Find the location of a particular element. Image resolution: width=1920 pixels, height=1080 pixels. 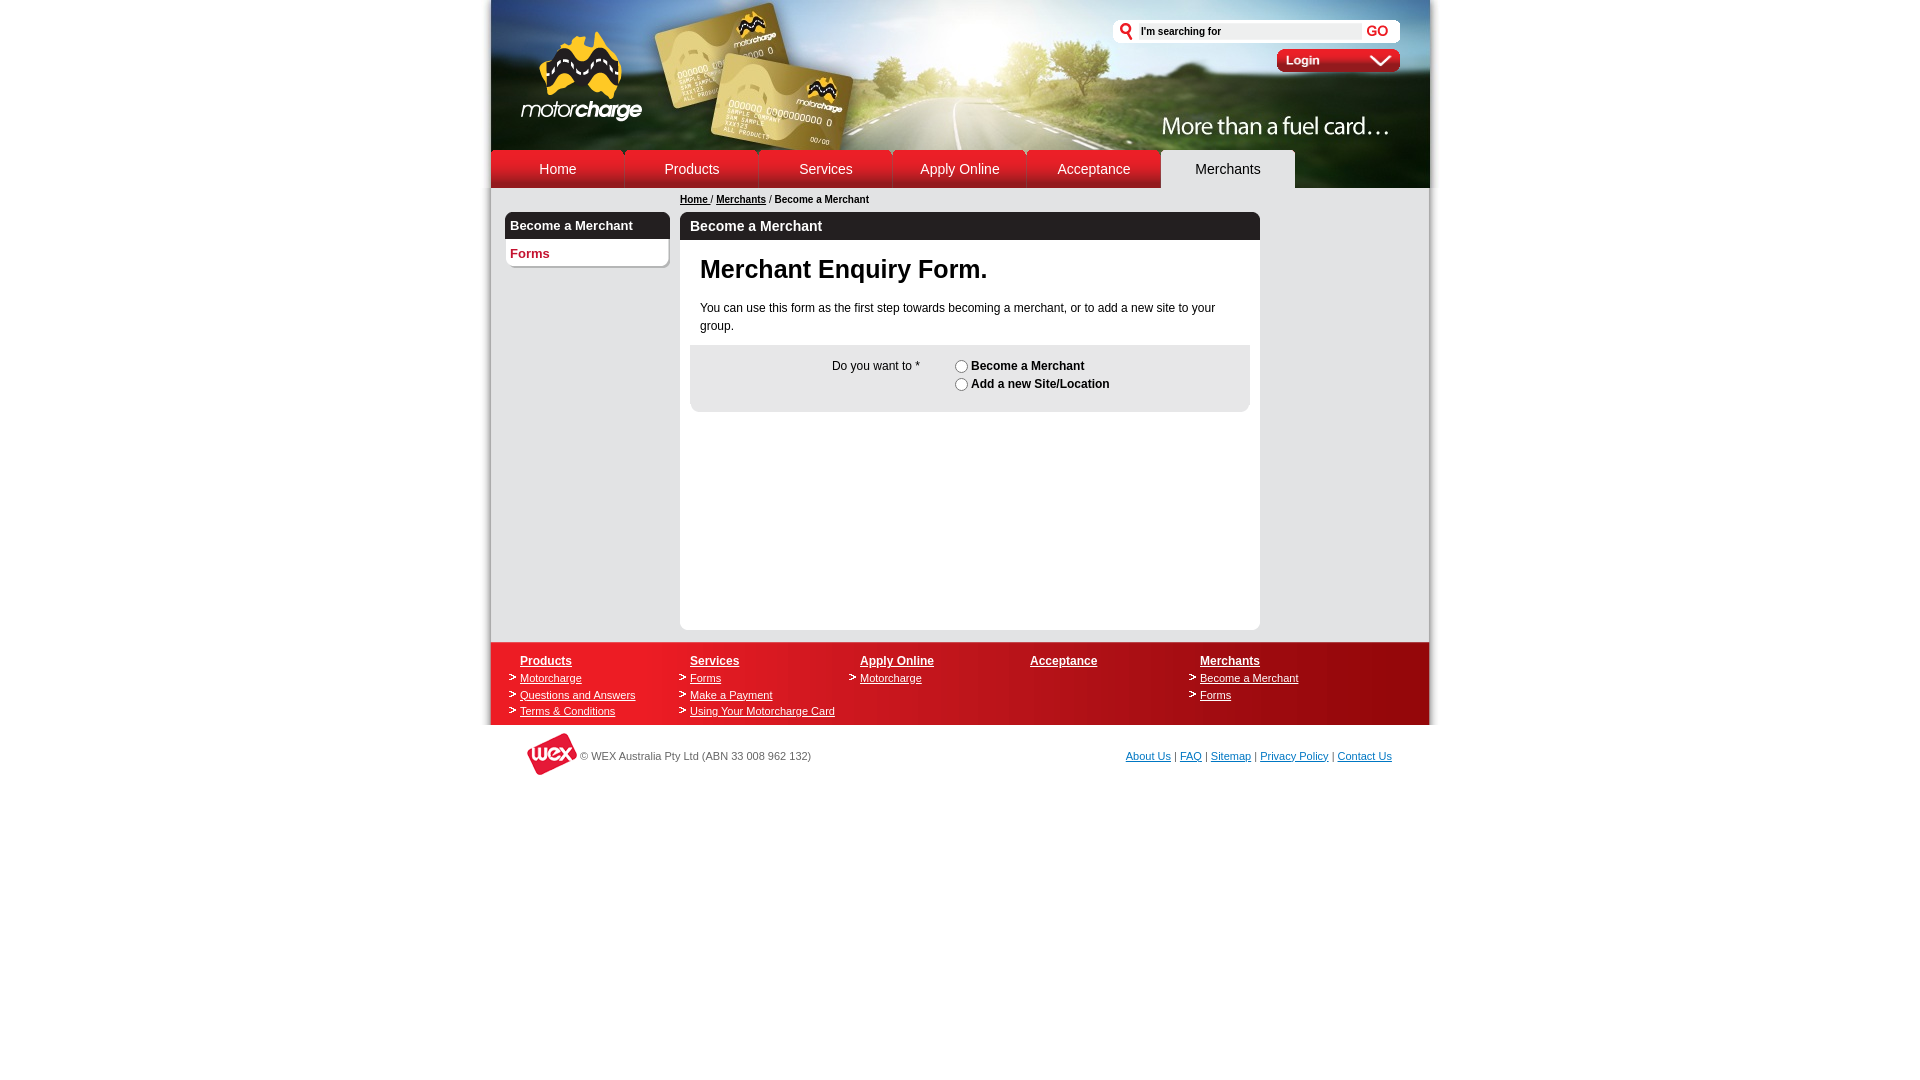

Become a Merchant is located at coordinates (587, 226).